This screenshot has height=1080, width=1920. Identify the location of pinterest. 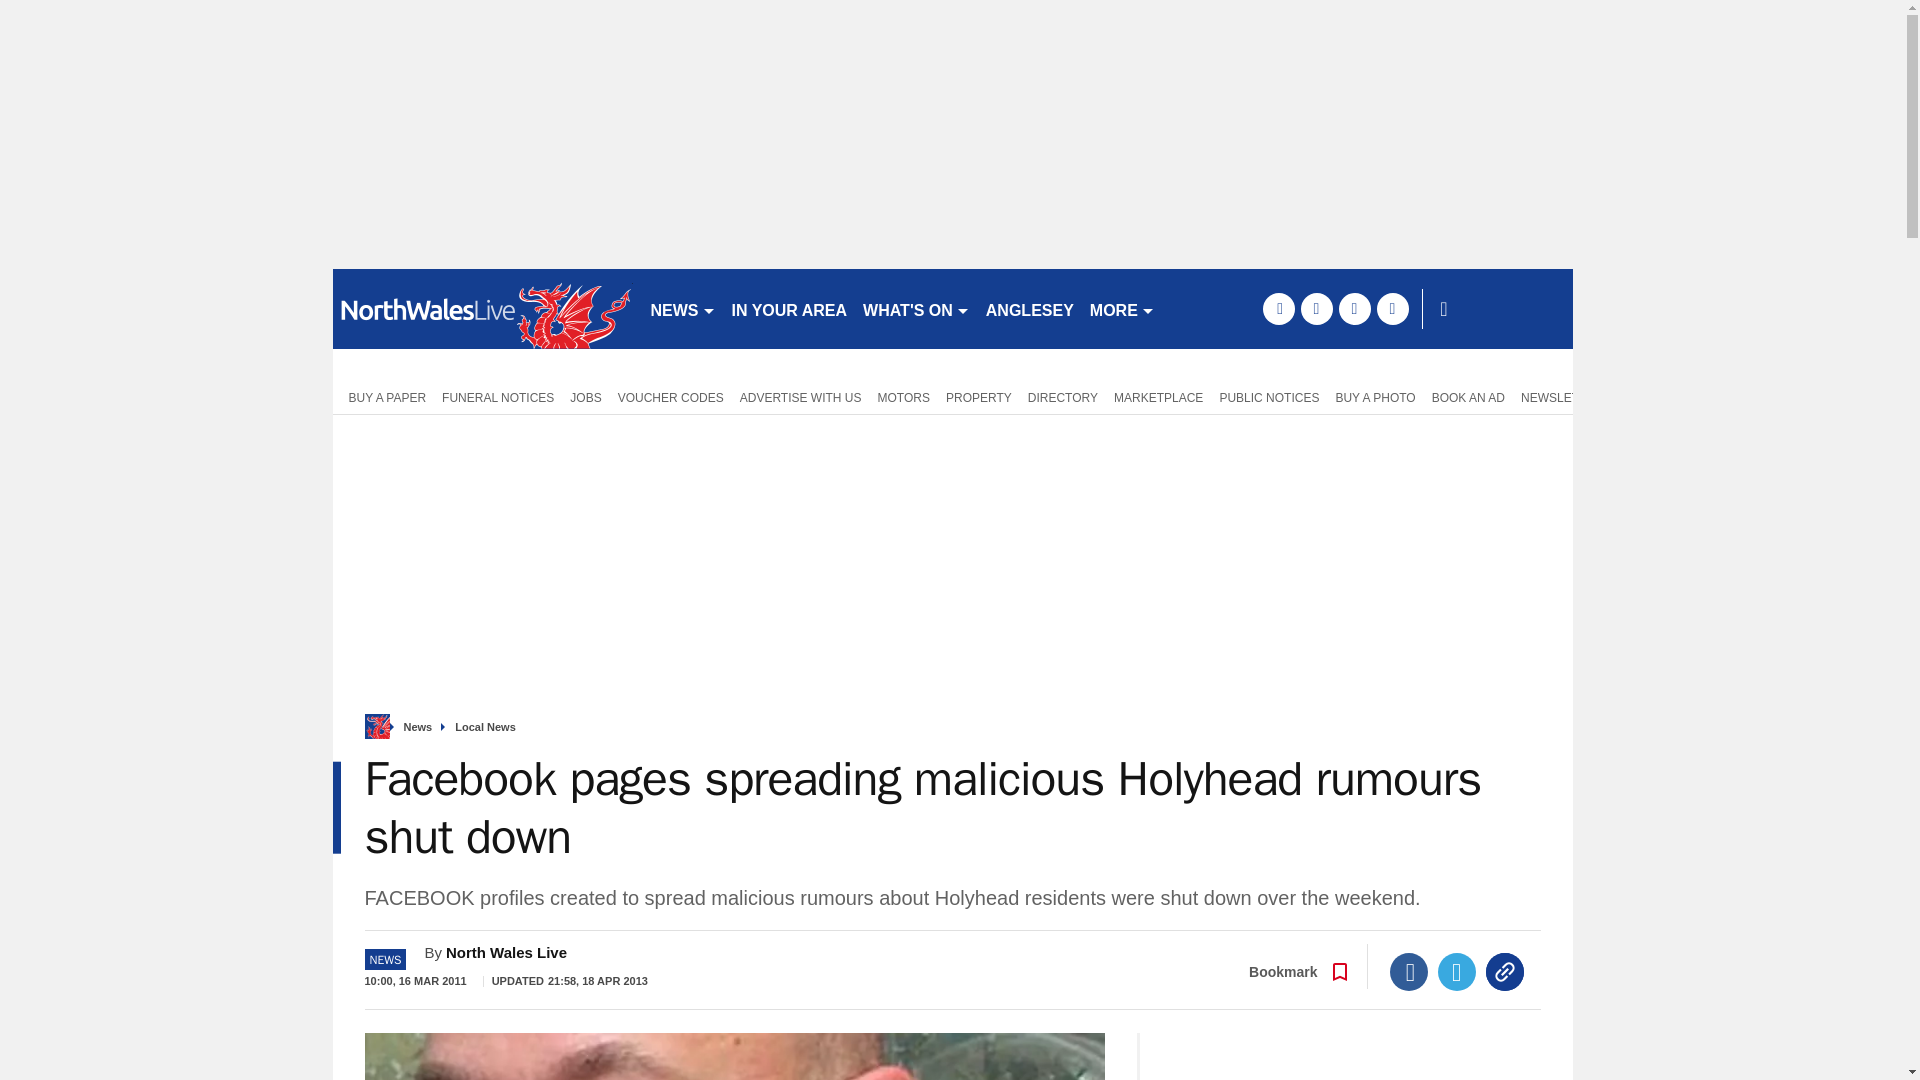
(1354, 308).